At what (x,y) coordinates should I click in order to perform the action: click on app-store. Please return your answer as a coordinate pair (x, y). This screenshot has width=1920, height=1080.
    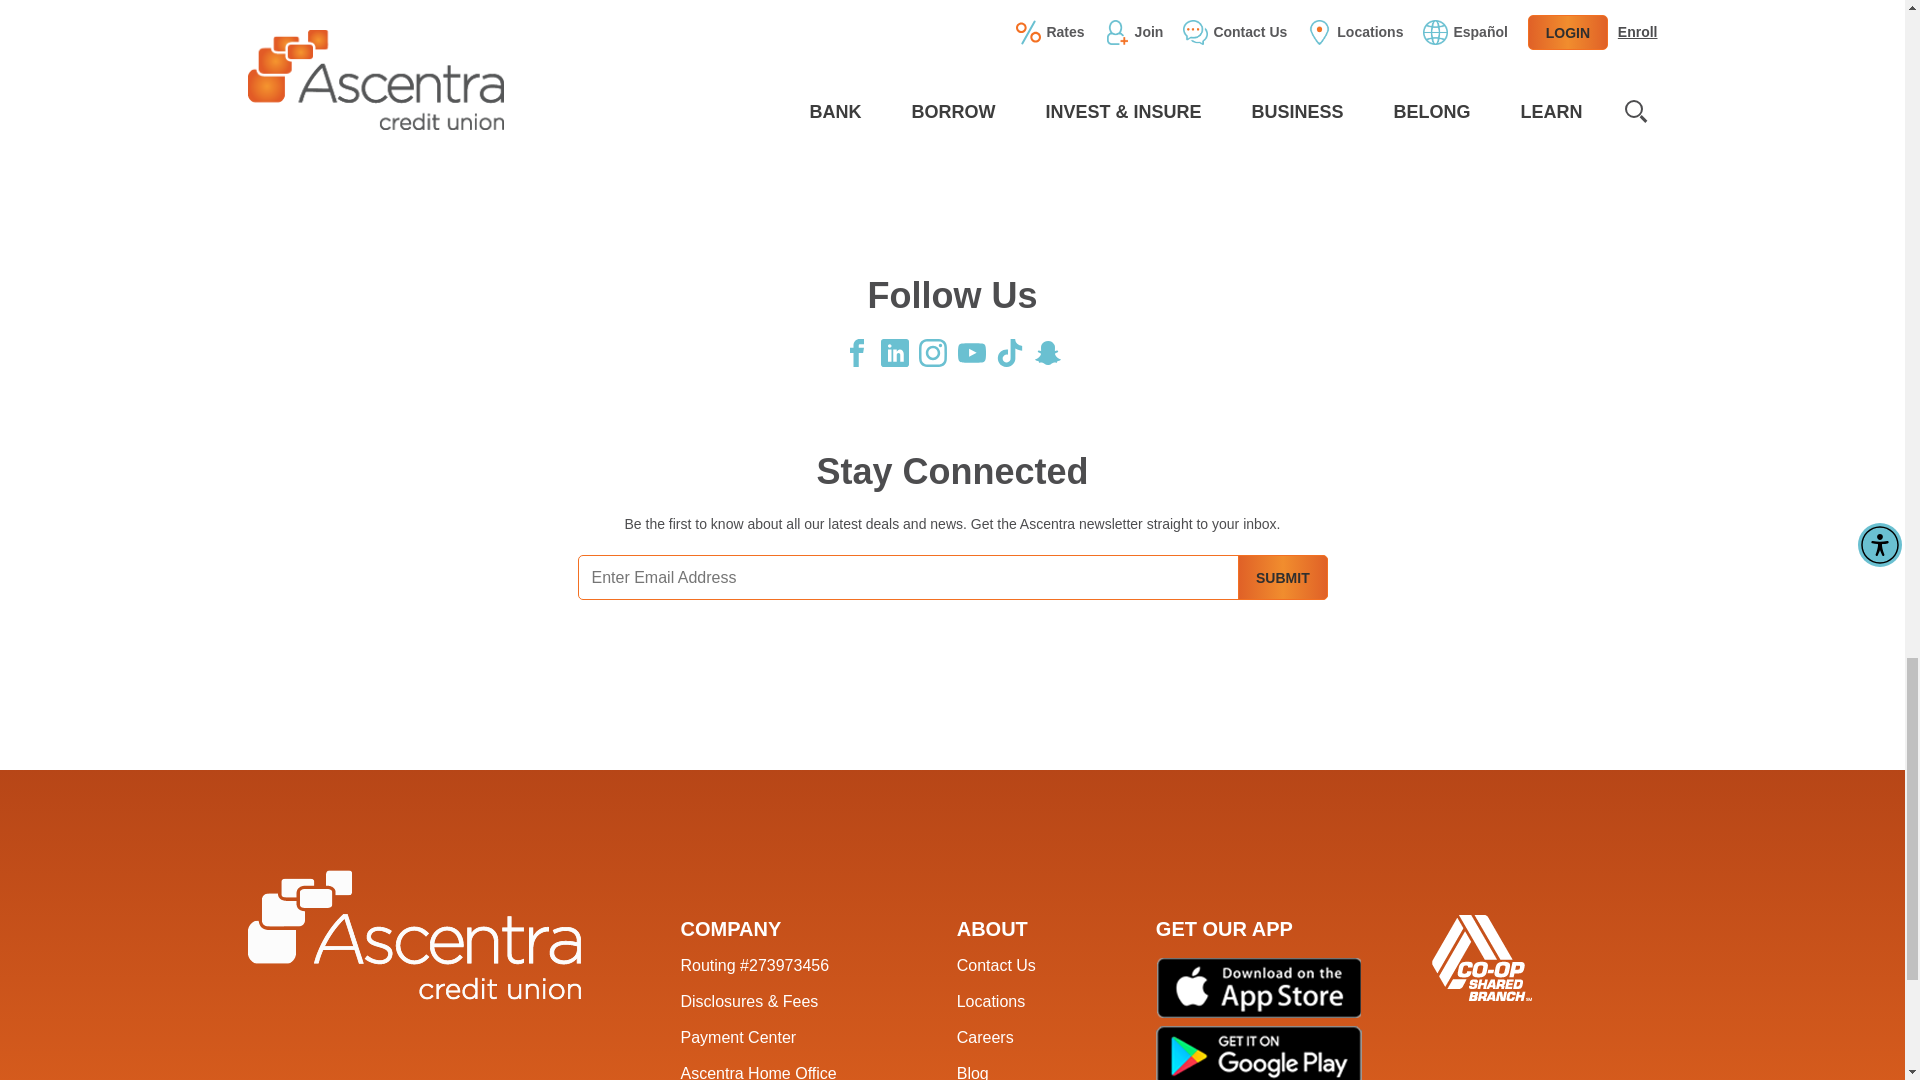
    Looking at the image, I should click on (1259, 988).